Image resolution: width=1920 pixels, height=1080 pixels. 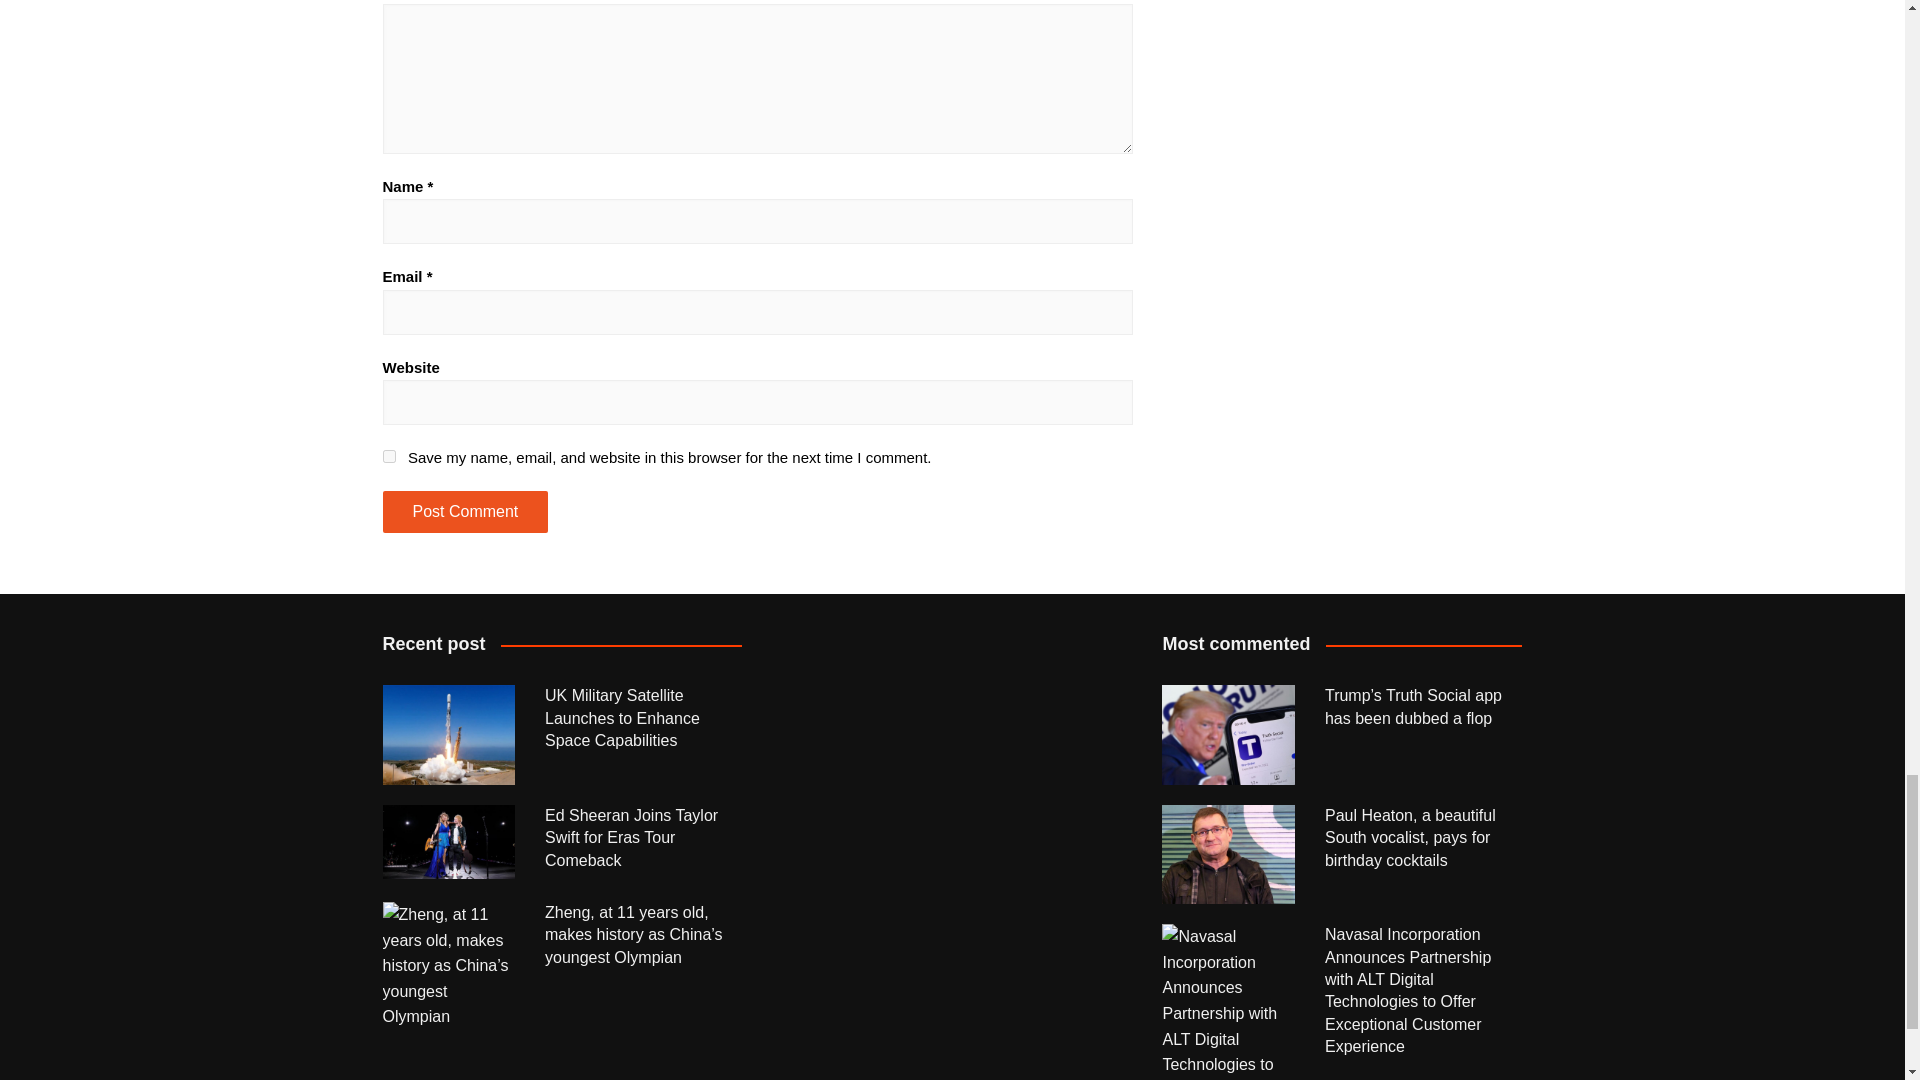 What do you see at coordinates (464, 512) in the screenshot?
I see `Post Comment` at bounding box center [464, 512].